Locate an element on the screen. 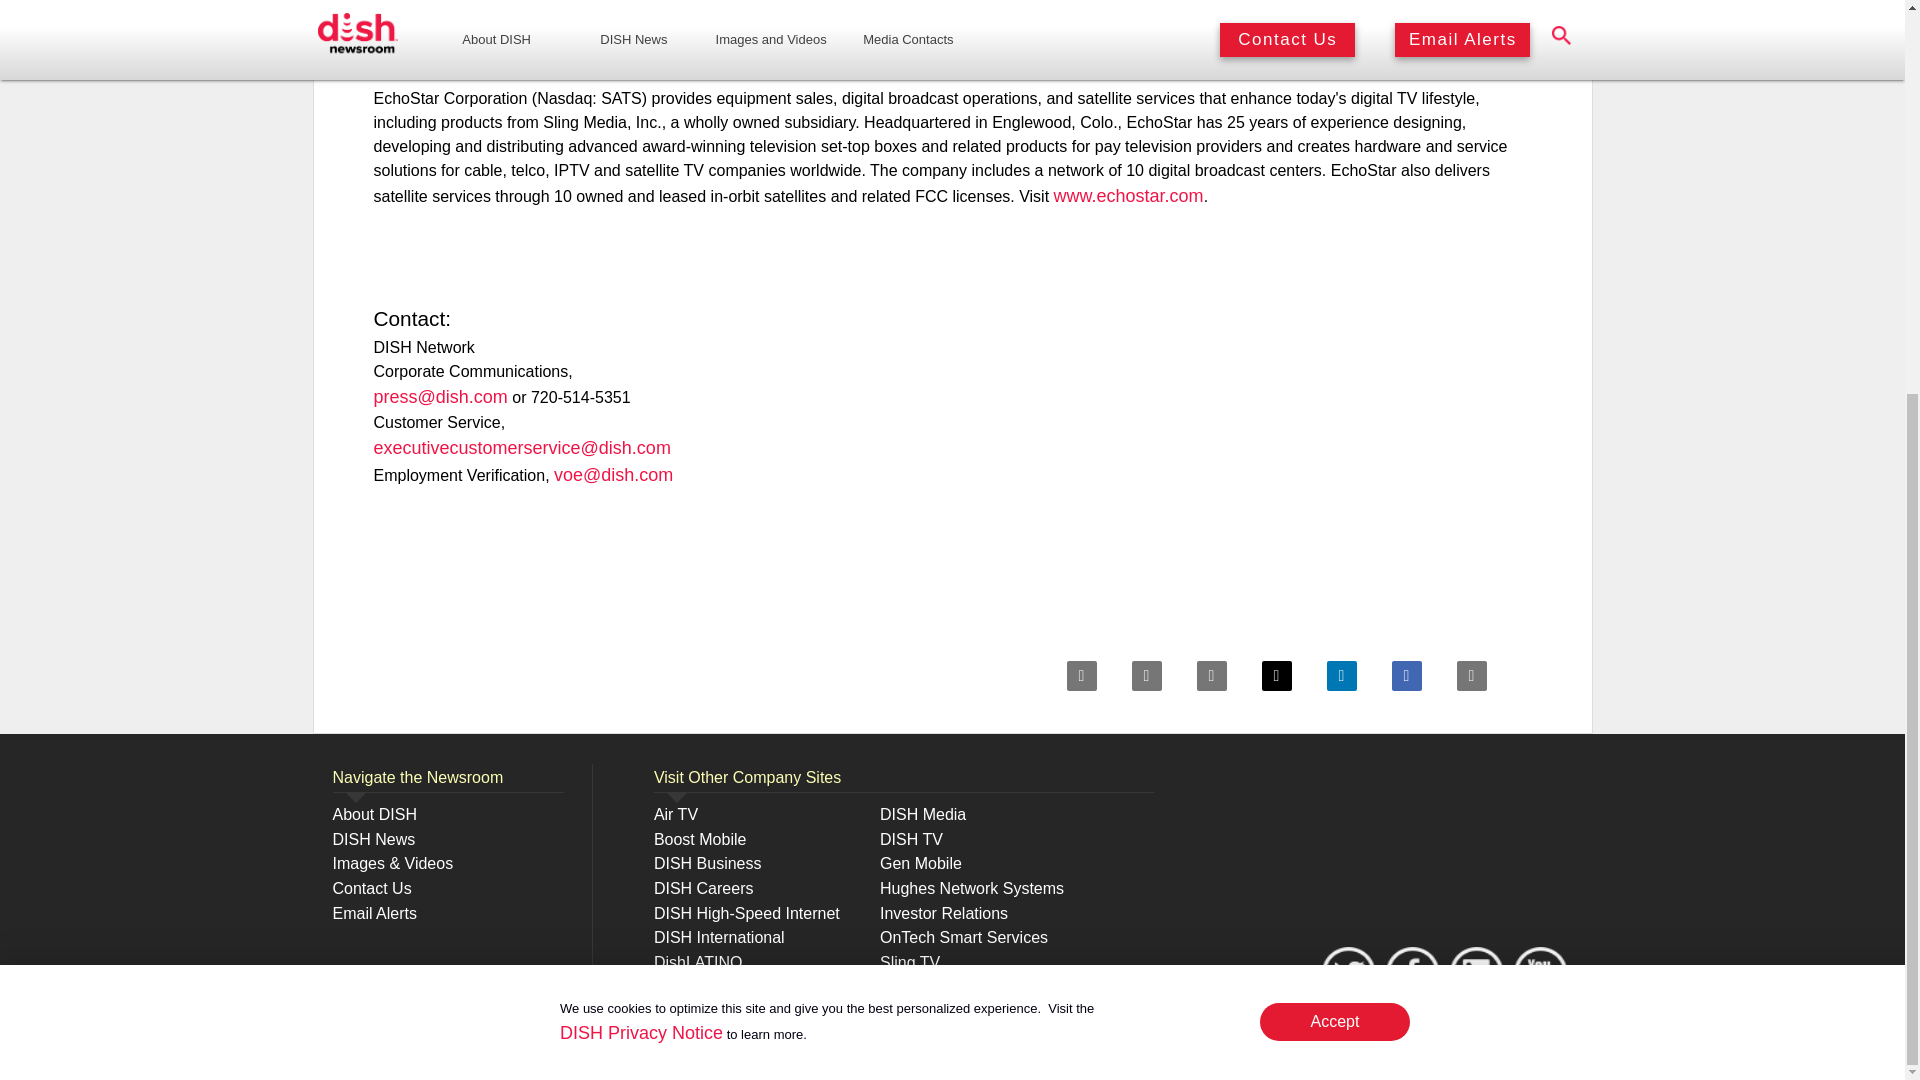  Email Alerts is located at coordinates (374, 914).